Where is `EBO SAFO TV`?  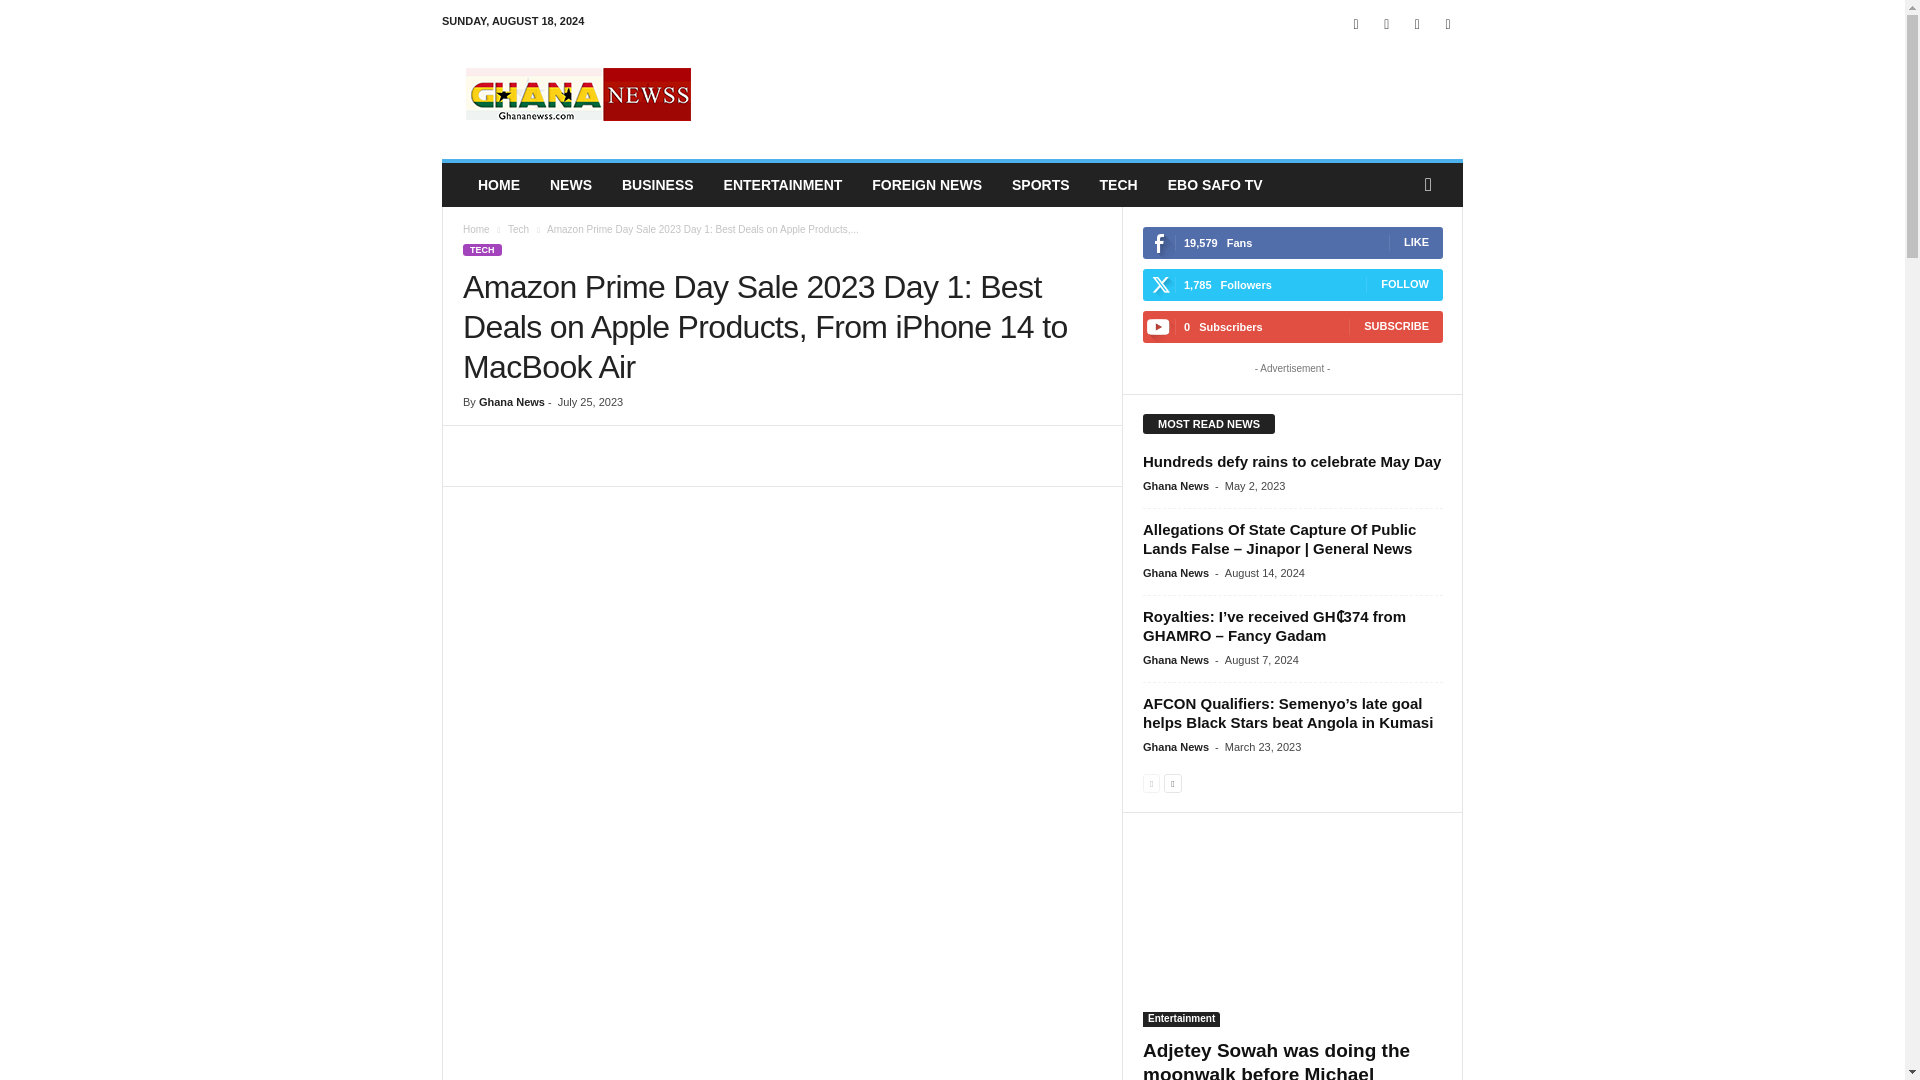
EBO SAFO TV is located at coordinates (1216, 185).